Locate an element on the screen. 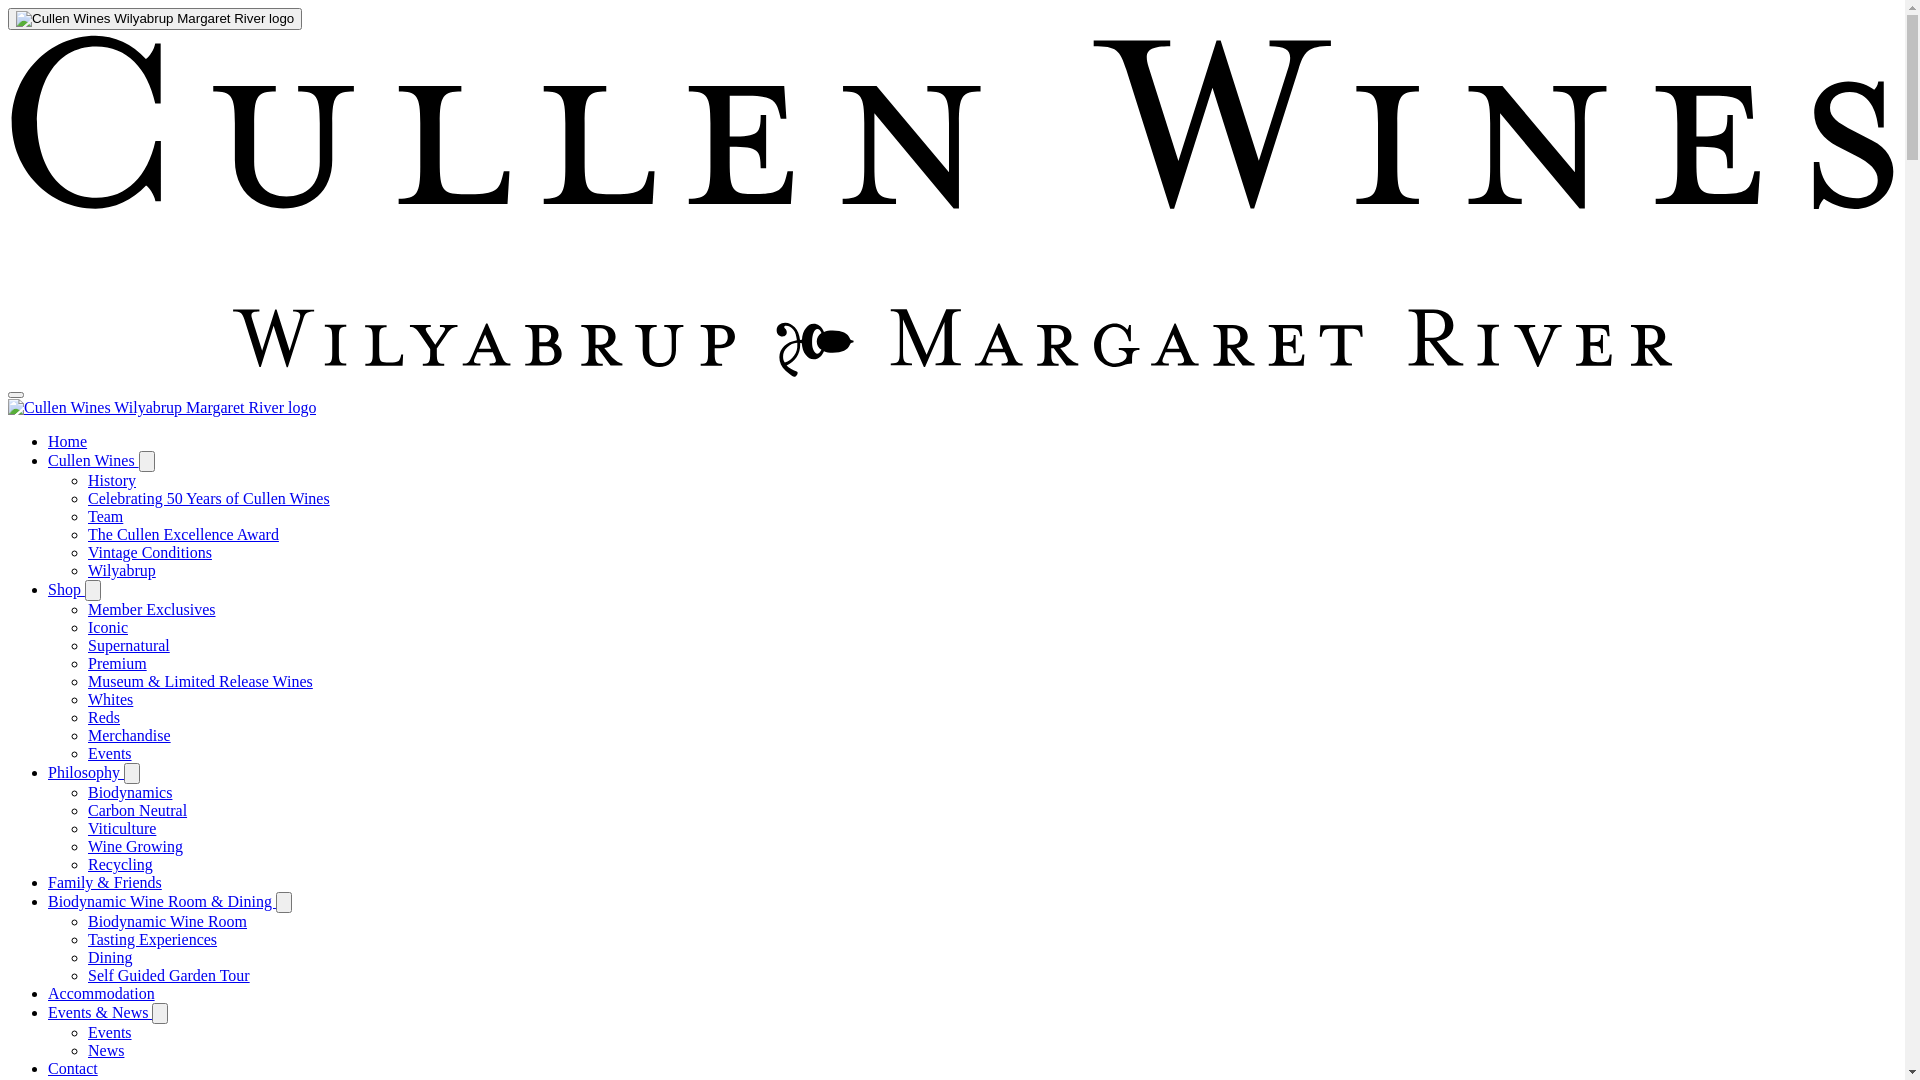 Image resolution: width=1920 pixels, height=1080 pixels. Philosophy is located at coordinates (86, 772).